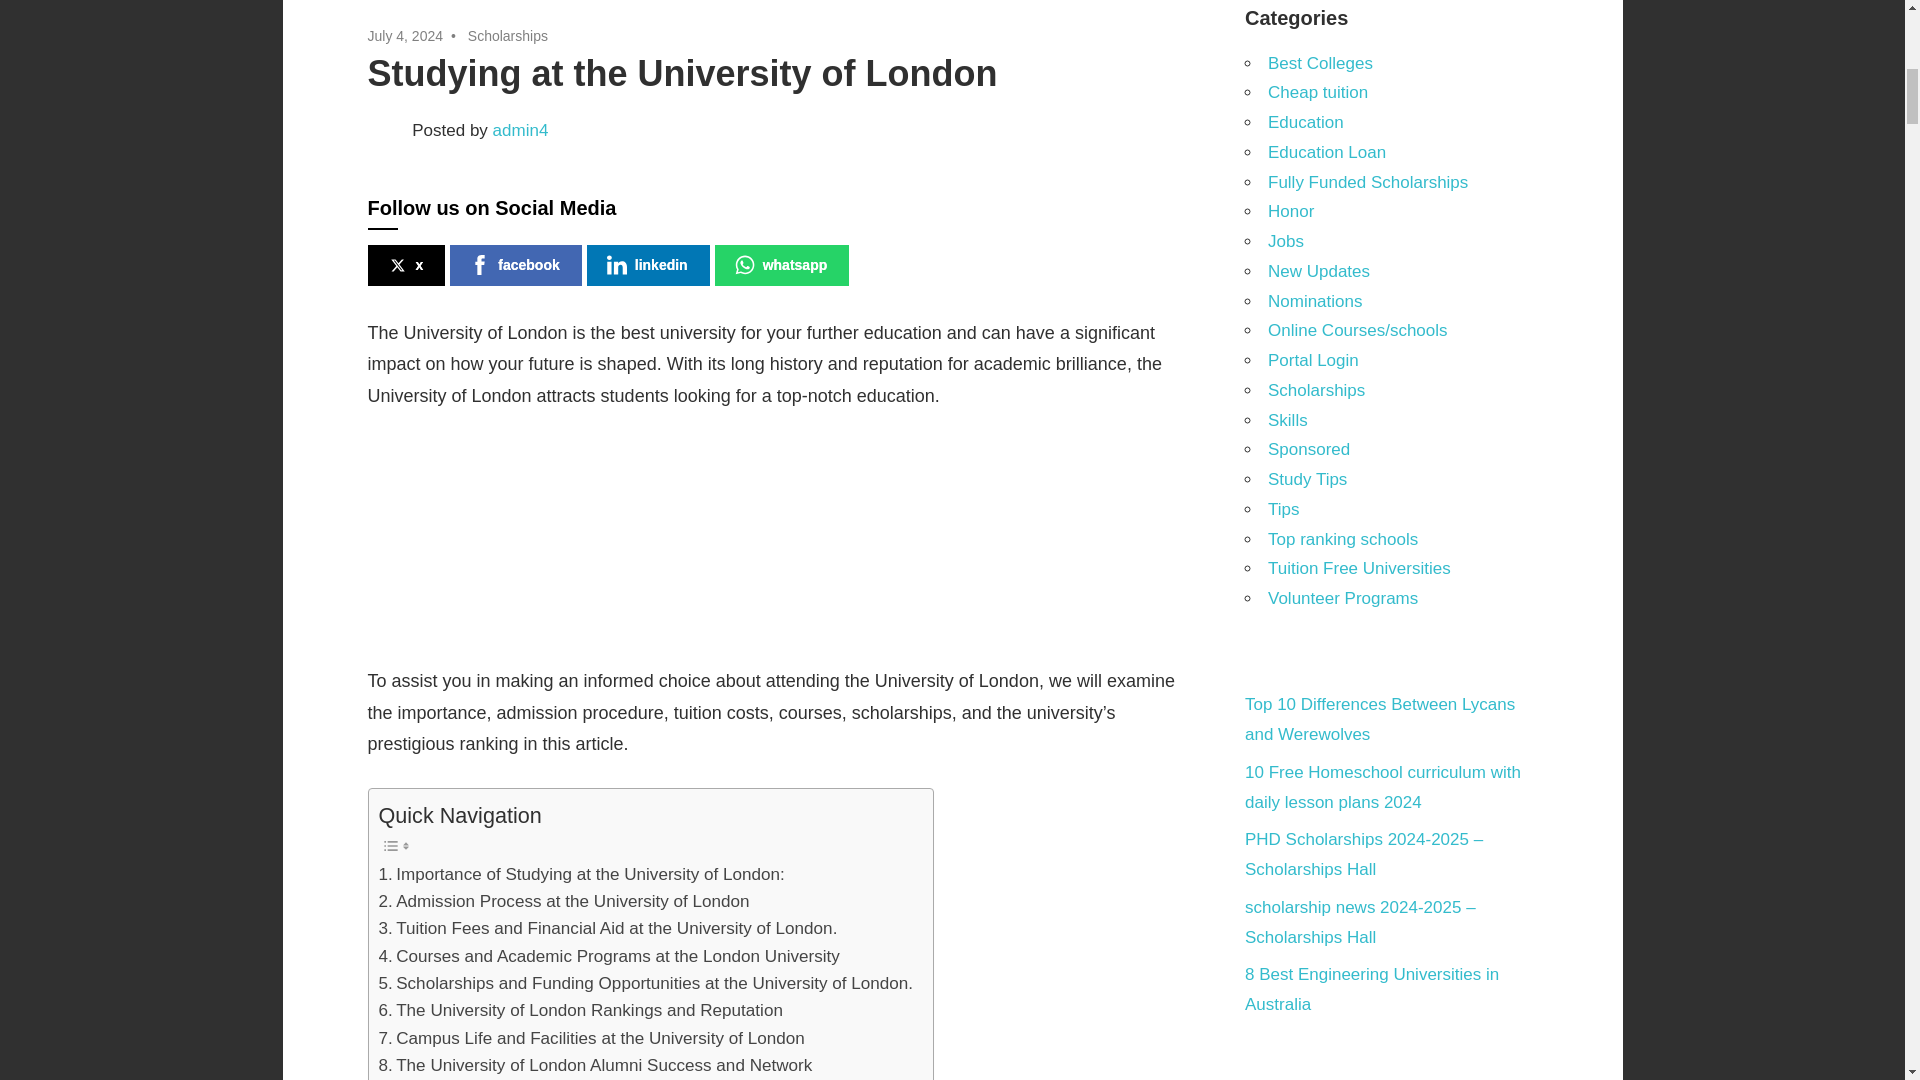 This screenshot has width=1920, height=1080. Describe the element at coordinates (406, 36) in the screenshot. I see `12:20 am` at that location.